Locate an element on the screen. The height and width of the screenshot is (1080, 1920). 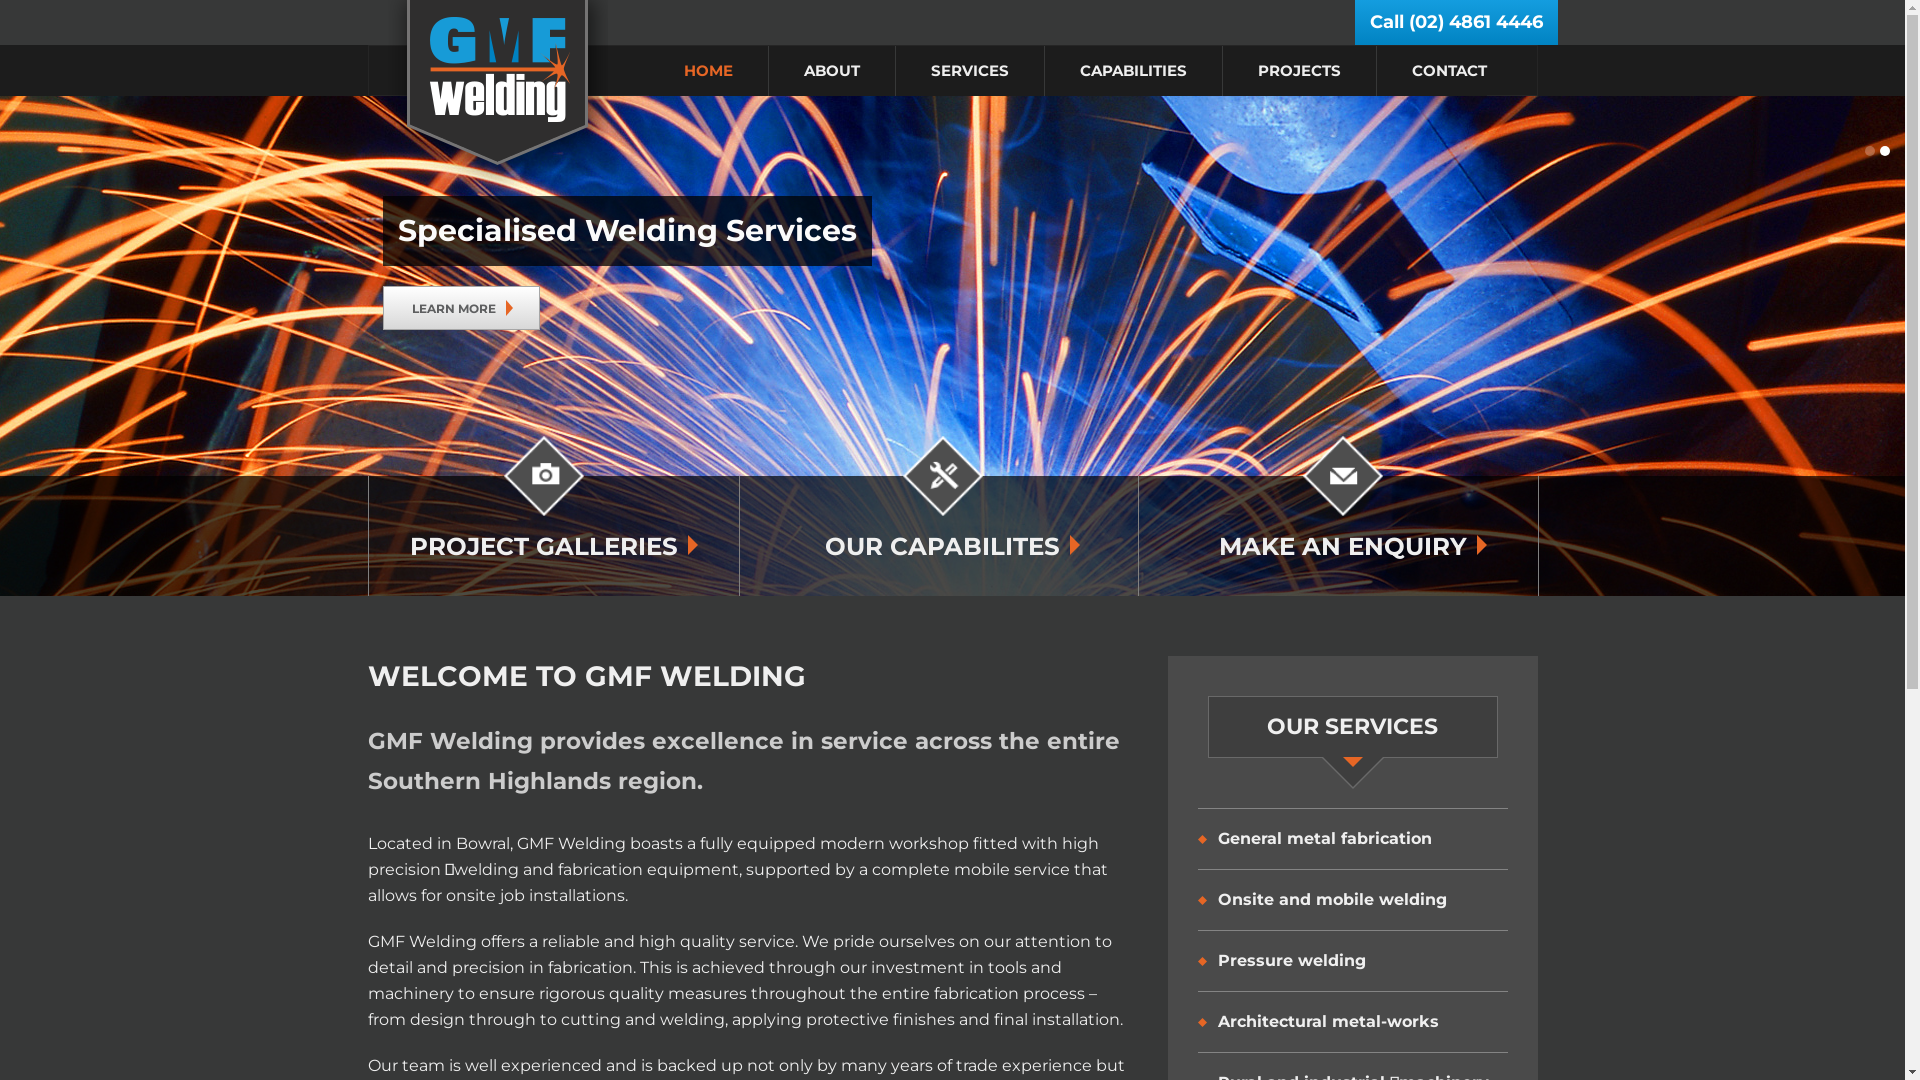
CAPABILITIES is located at coordinates (1133, 71).